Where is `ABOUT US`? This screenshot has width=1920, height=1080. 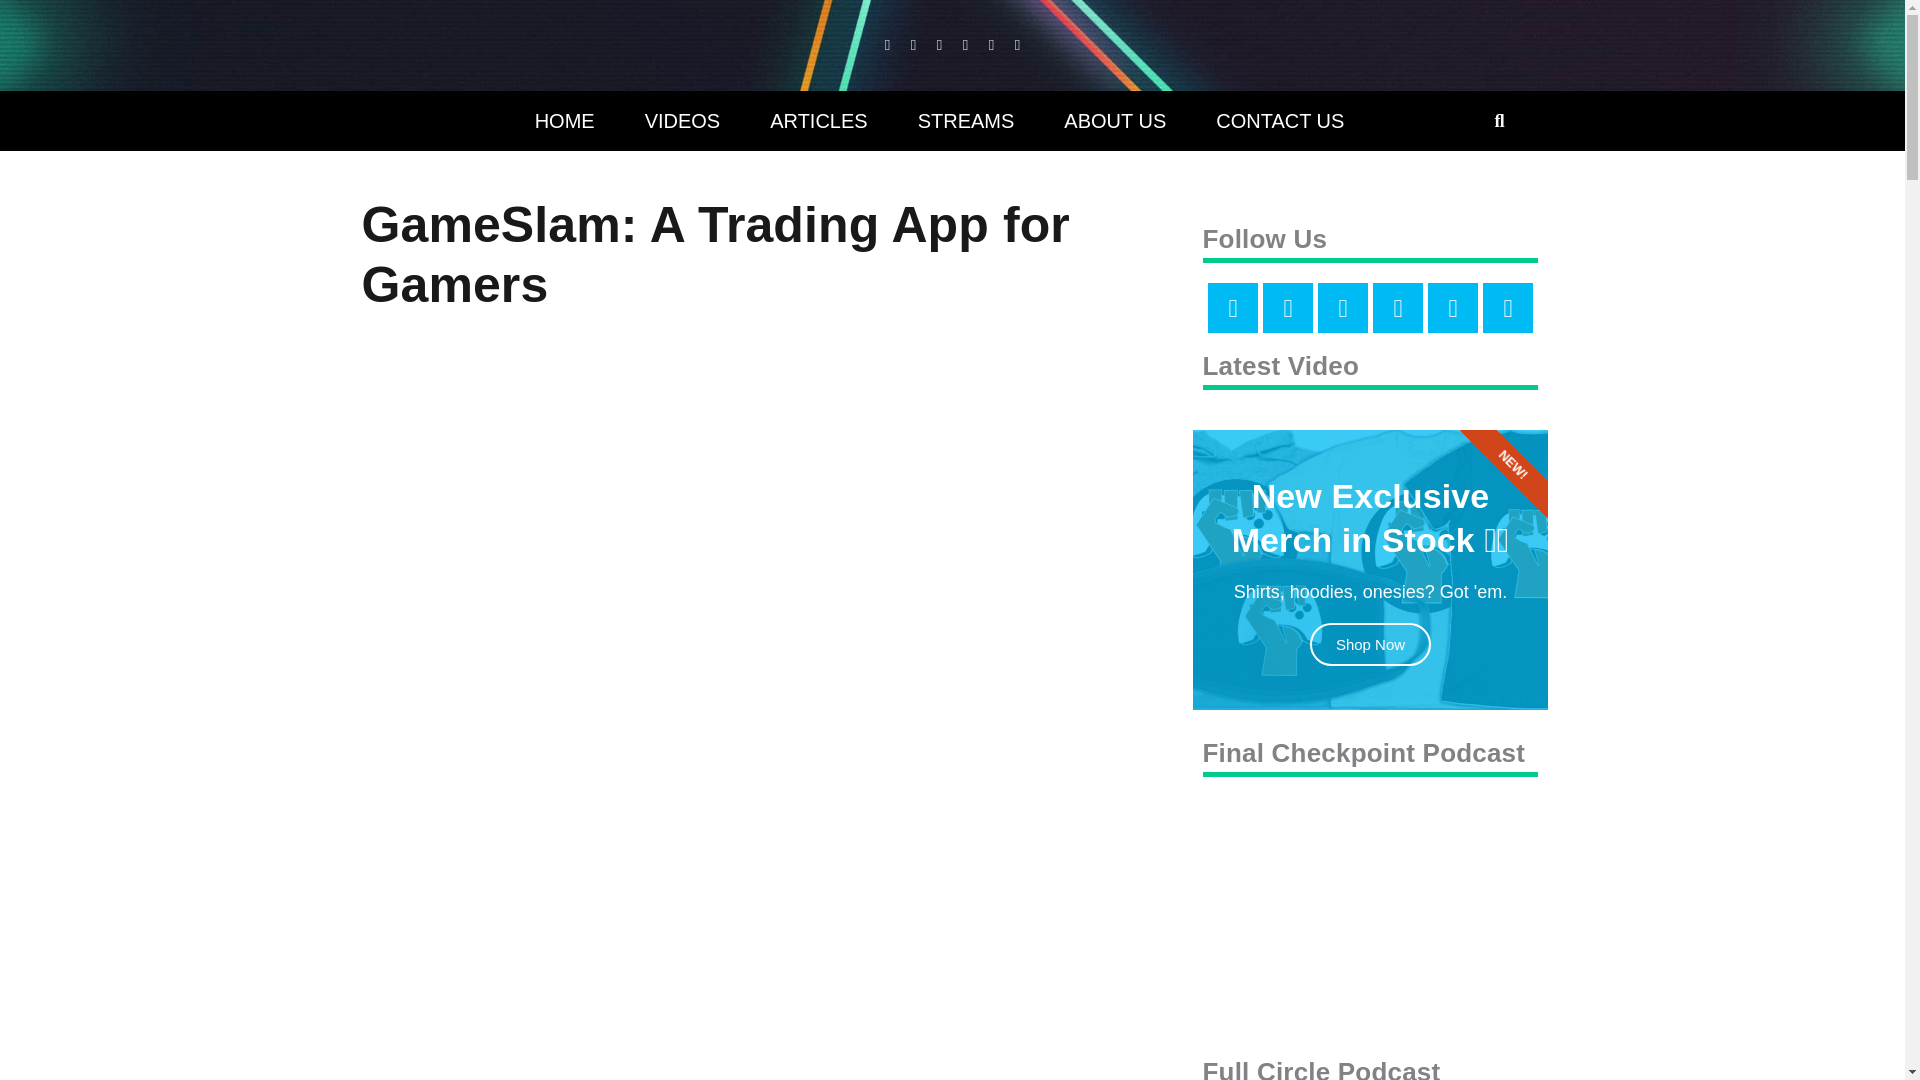
ABOUT US is located at coordinates (1114, 120).